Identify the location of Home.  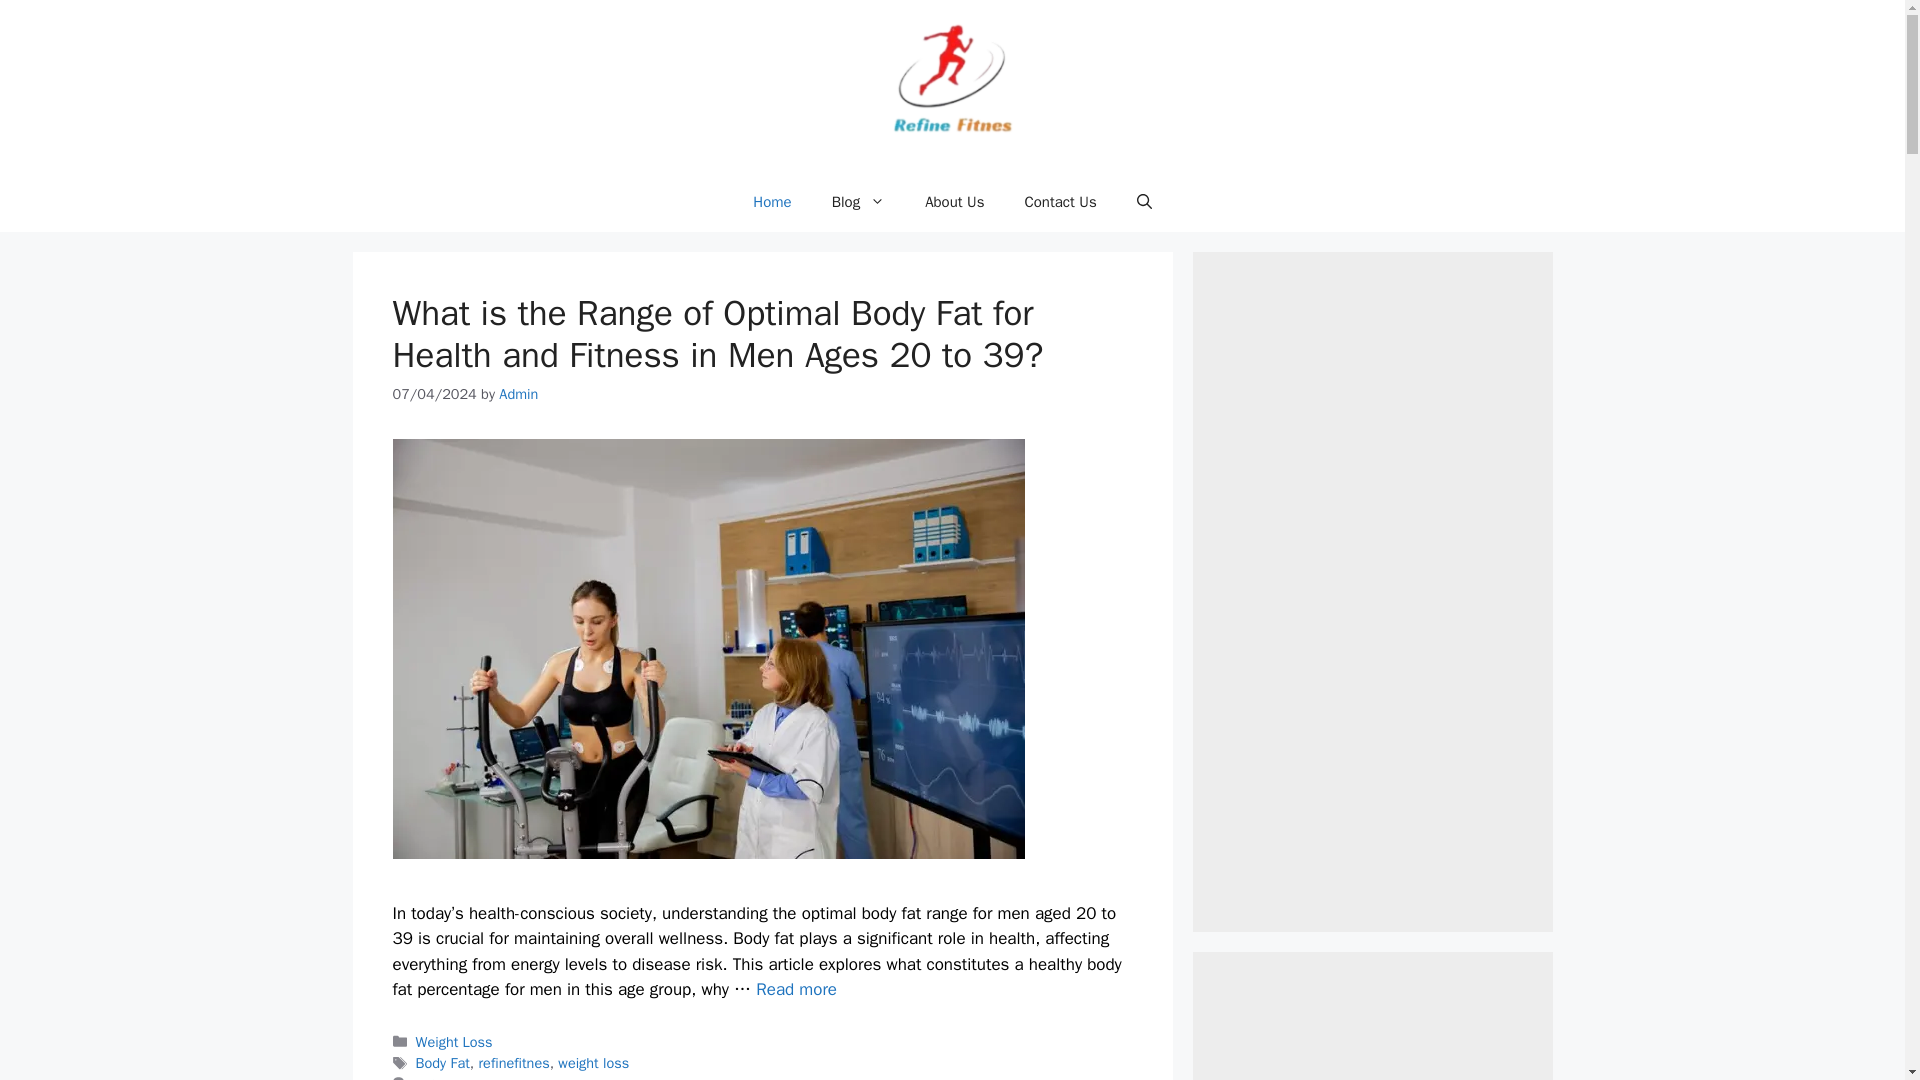
(772, 202).